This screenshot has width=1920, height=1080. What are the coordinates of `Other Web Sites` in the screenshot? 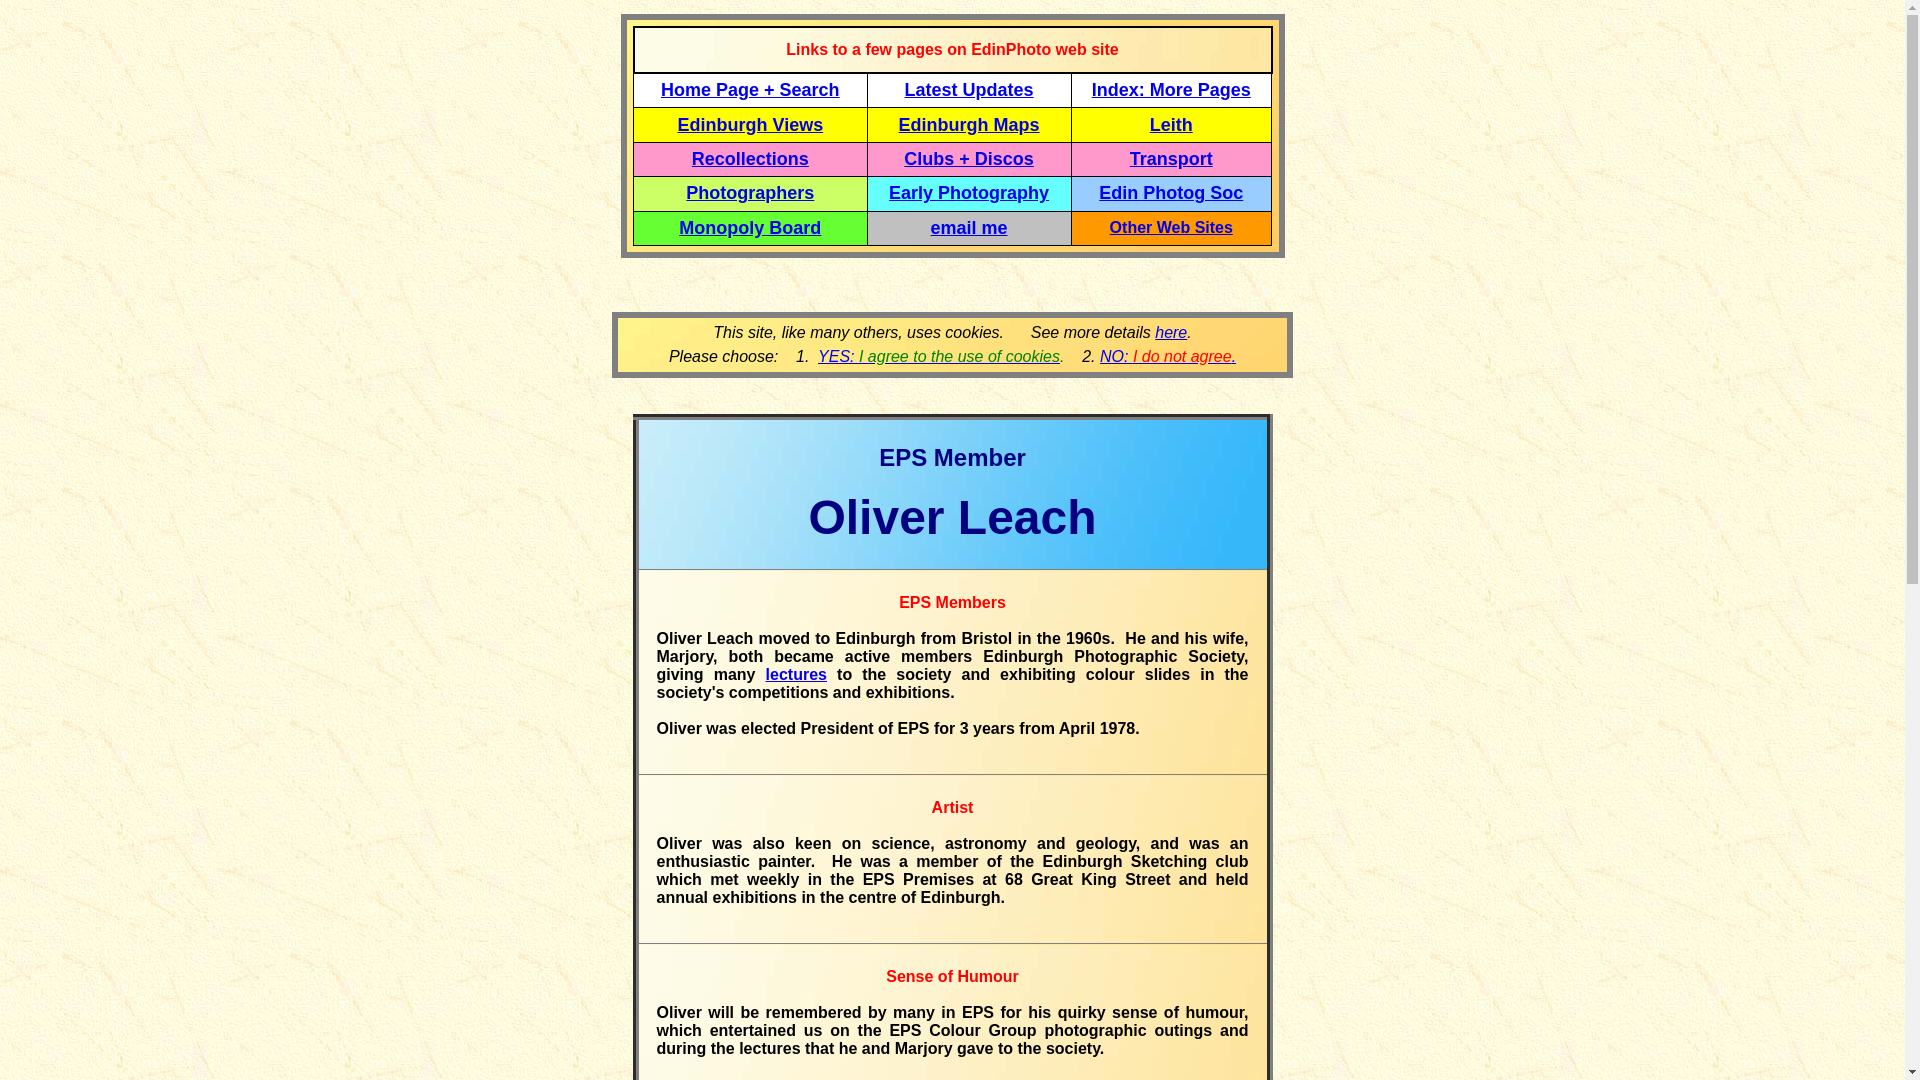 It's located at (1170, 228).